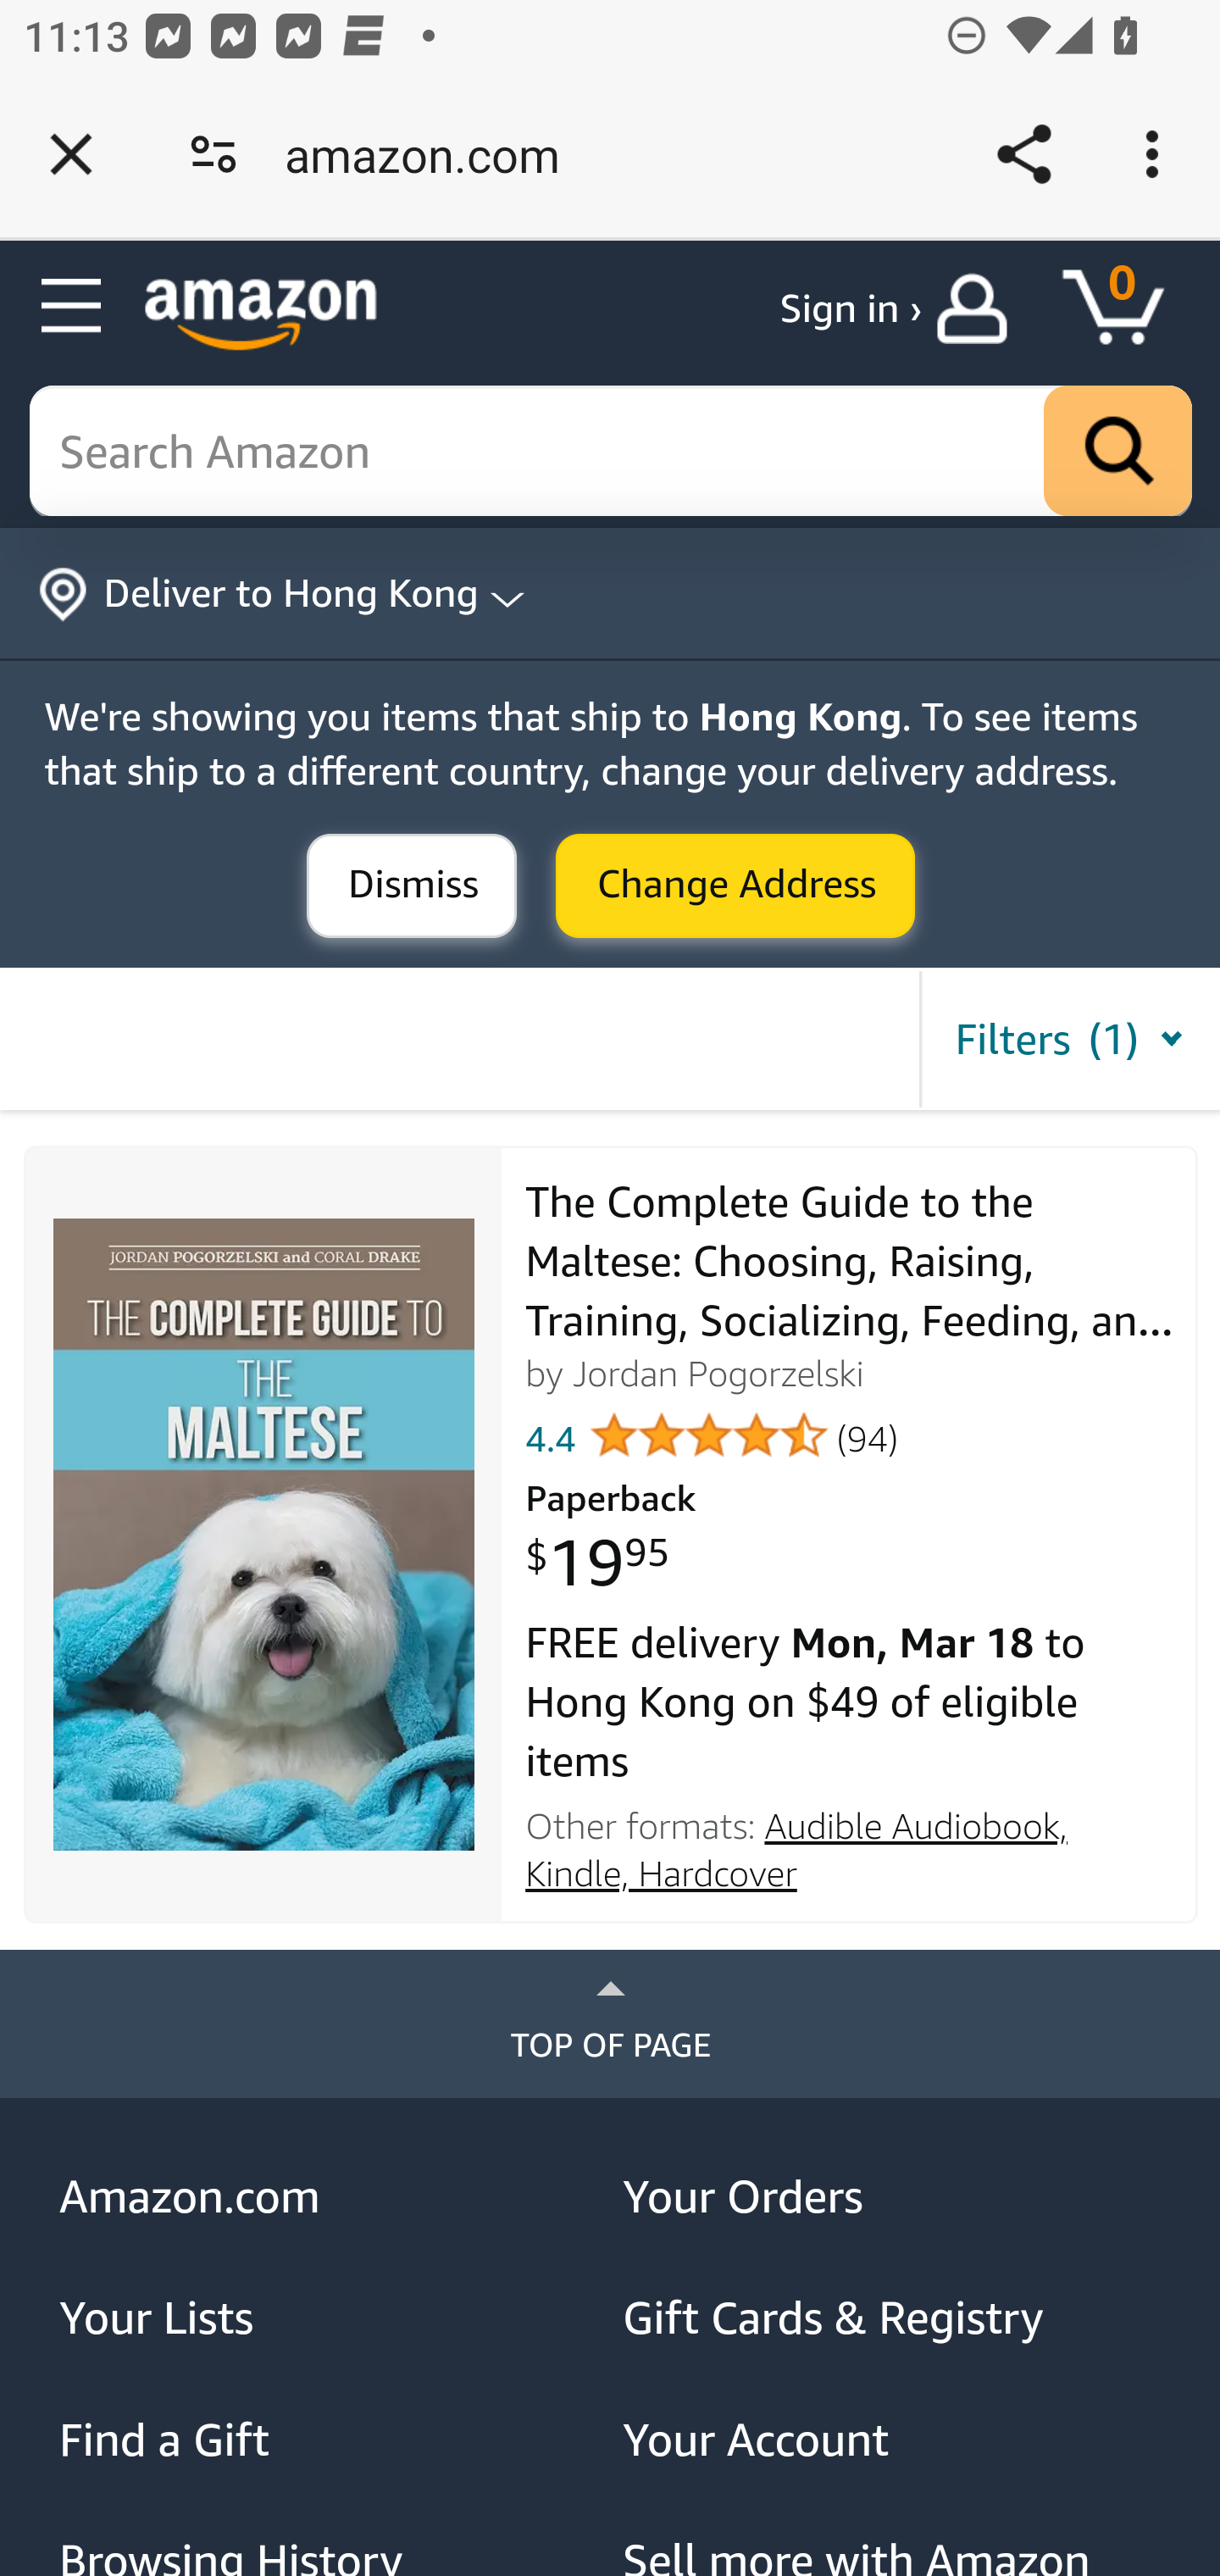 The image size is (1220, 2576). What do you see at coordinates (610, 2024) in the screenshot?
I see `Top of page TOP OF PAGE` at bounding box center [610, 2024].